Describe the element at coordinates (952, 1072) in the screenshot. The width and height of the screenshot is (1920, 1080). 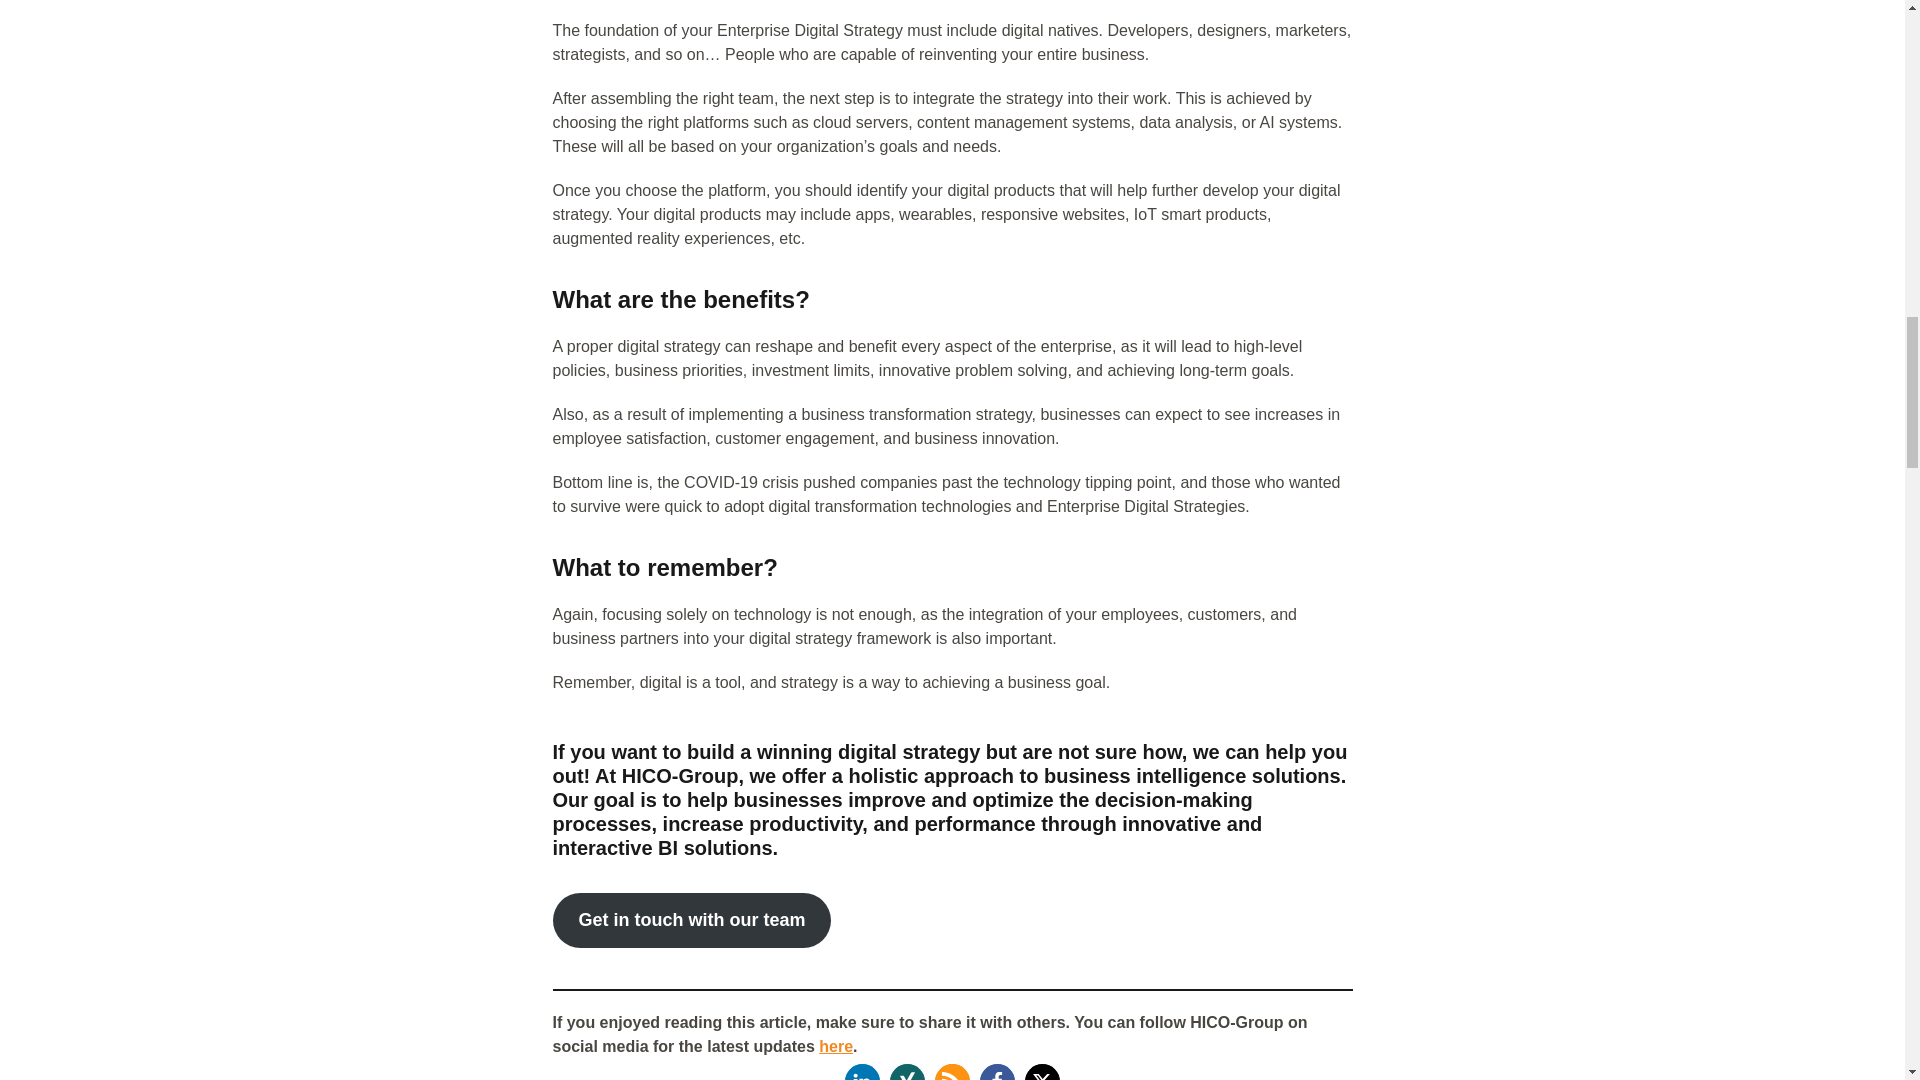
I see `RSS feed` at that location.